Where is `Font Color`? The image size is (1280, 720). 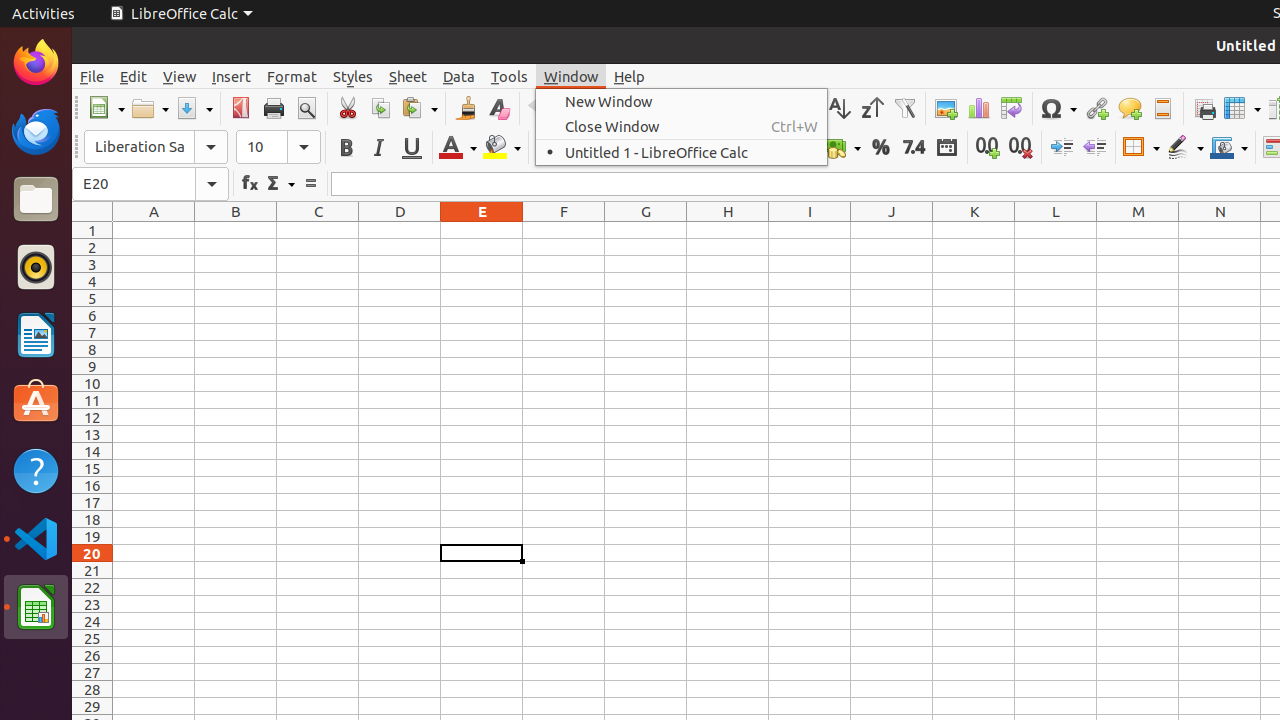
Font Color is located at coordinates (458, 148).